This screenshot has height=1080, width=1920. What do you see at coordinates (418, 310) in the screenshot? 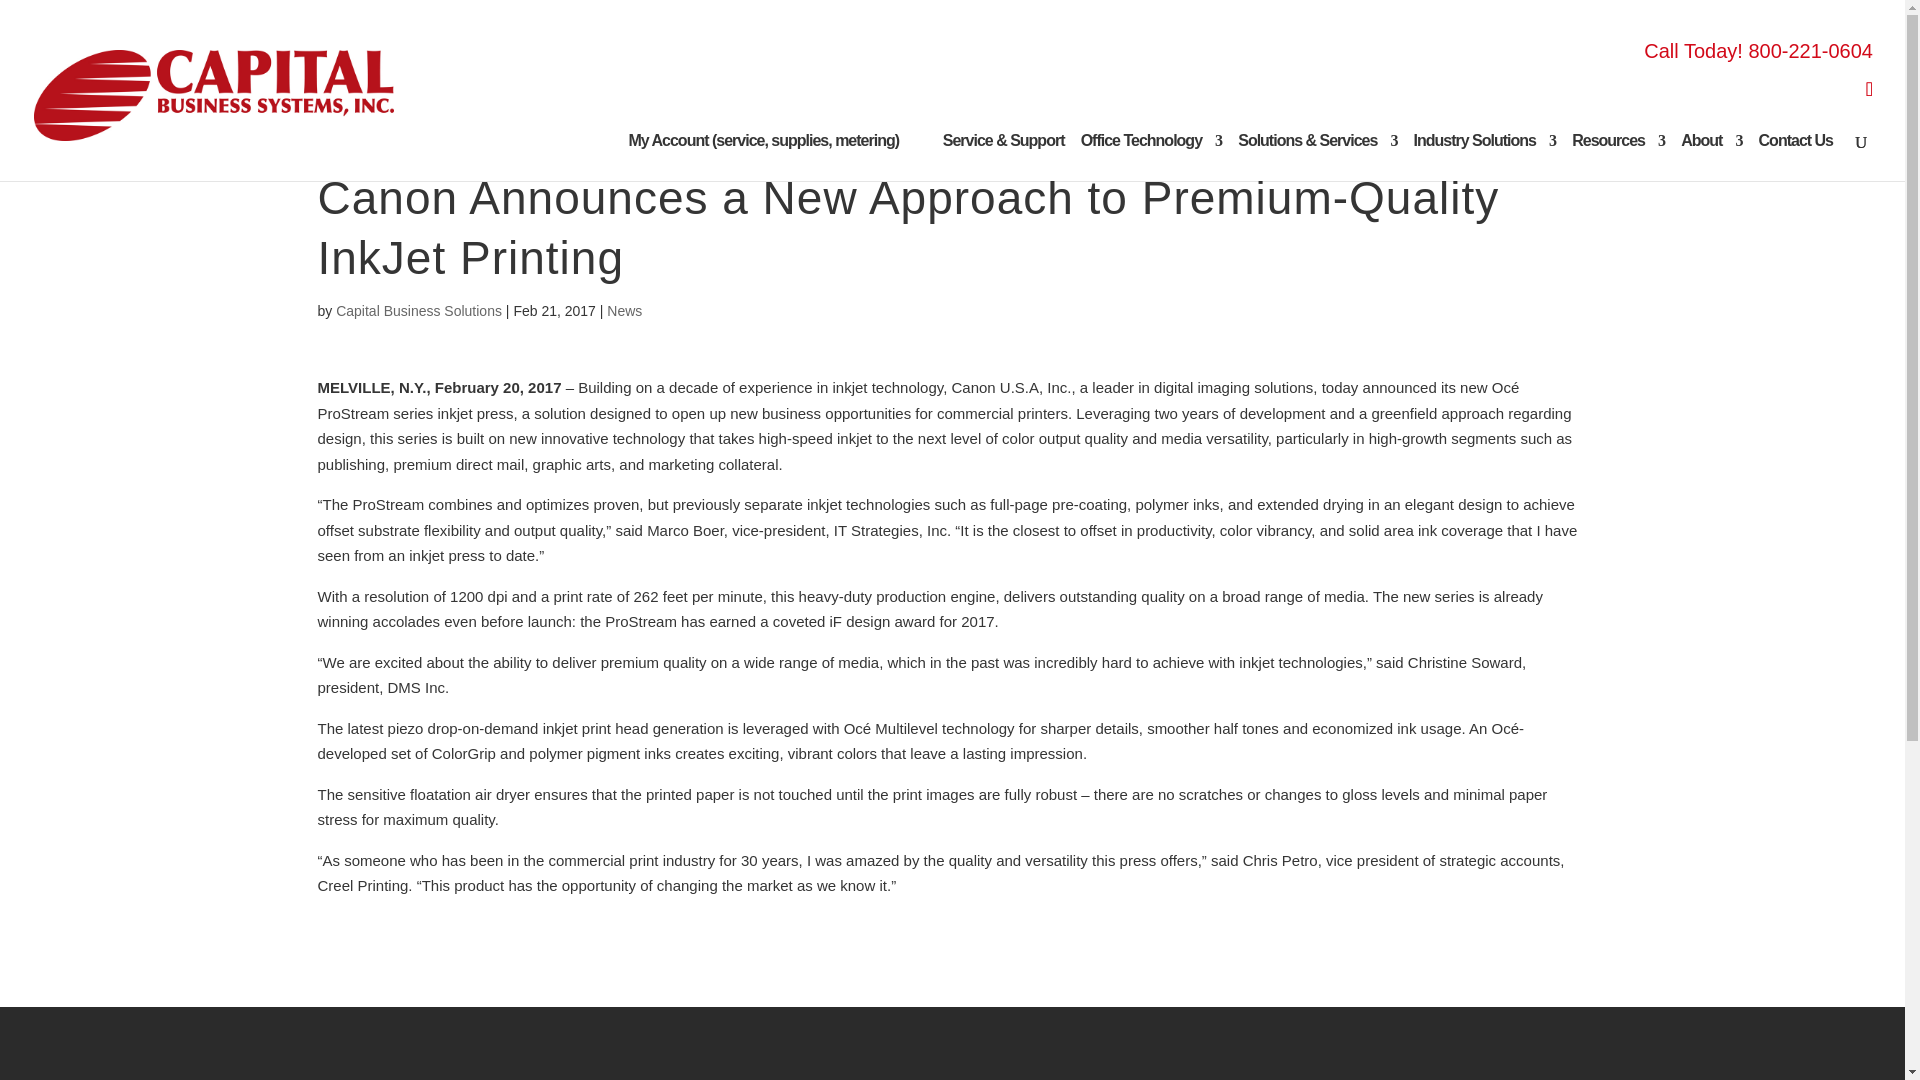
I see `Posts by Capital Business Solutions` at bounding box center [418, 310].